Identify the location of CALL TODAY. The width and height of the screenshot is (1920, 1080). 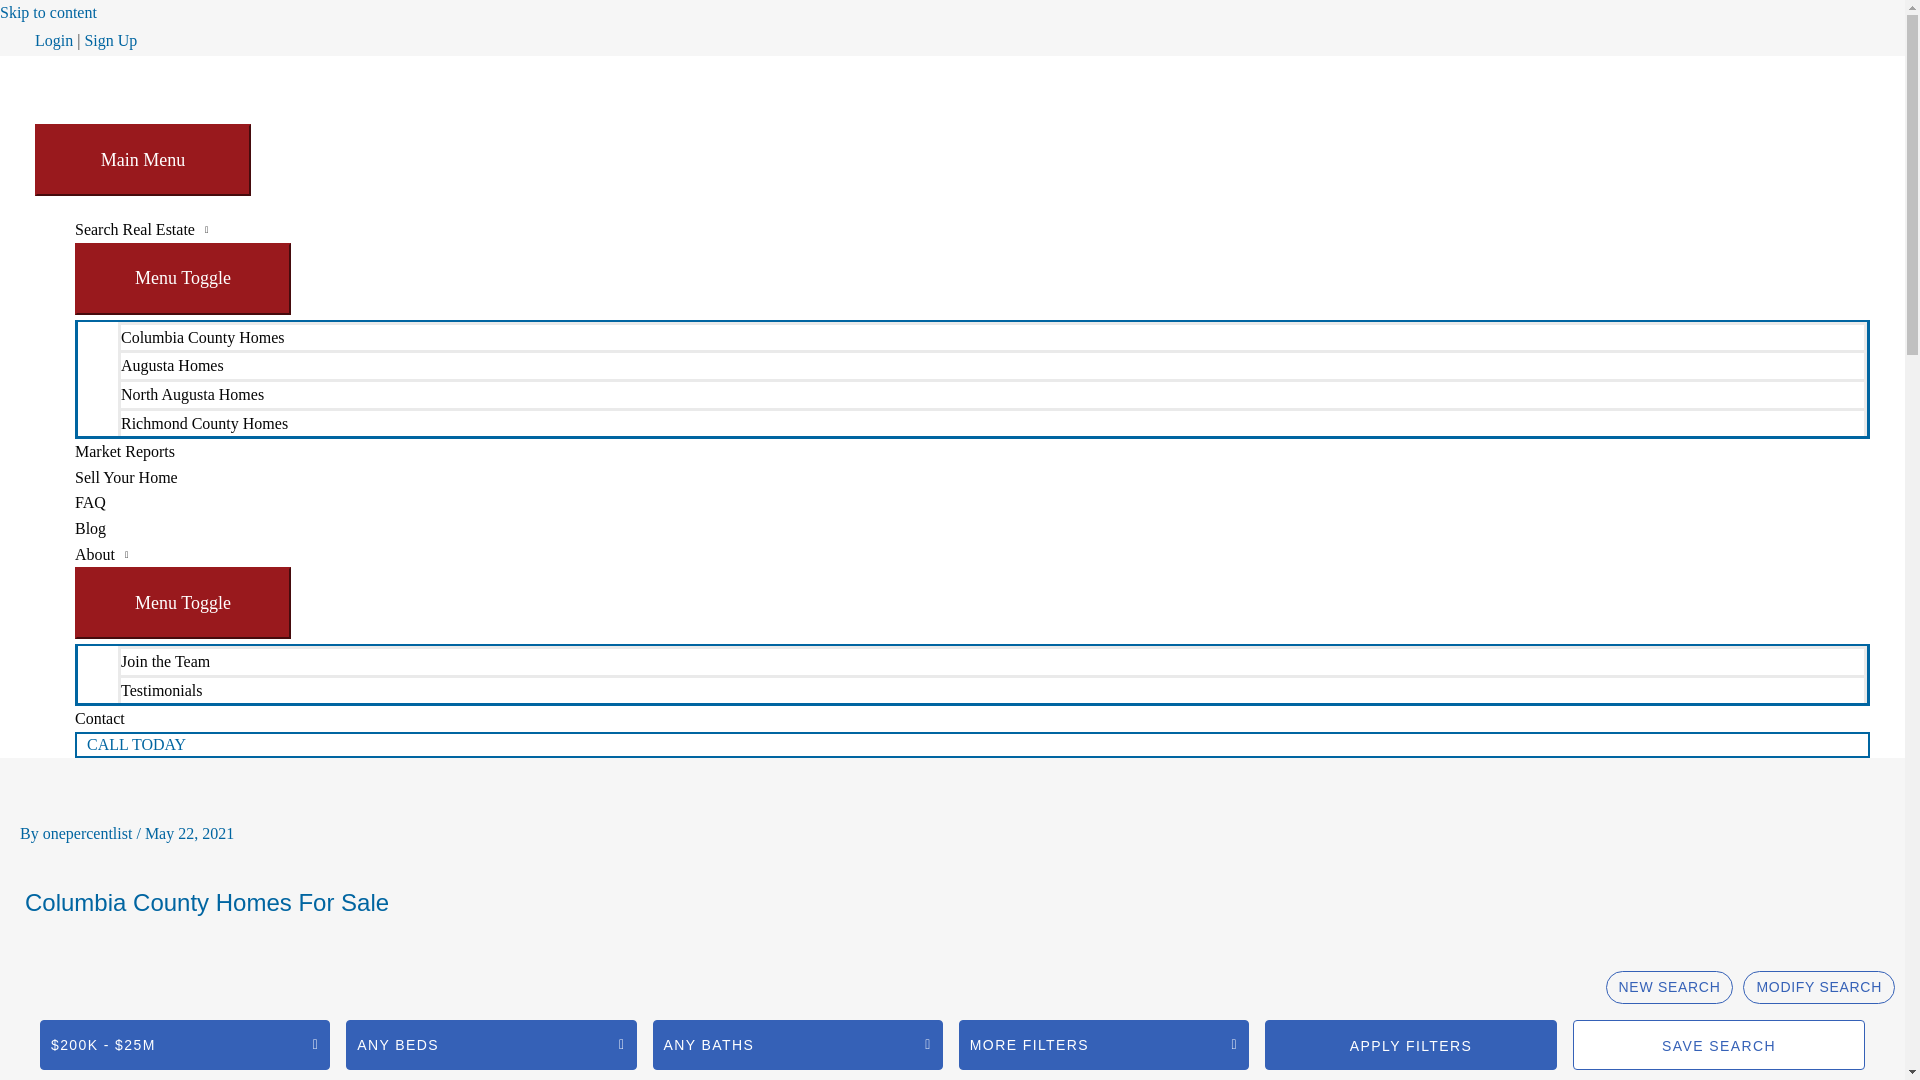
(972, 745).